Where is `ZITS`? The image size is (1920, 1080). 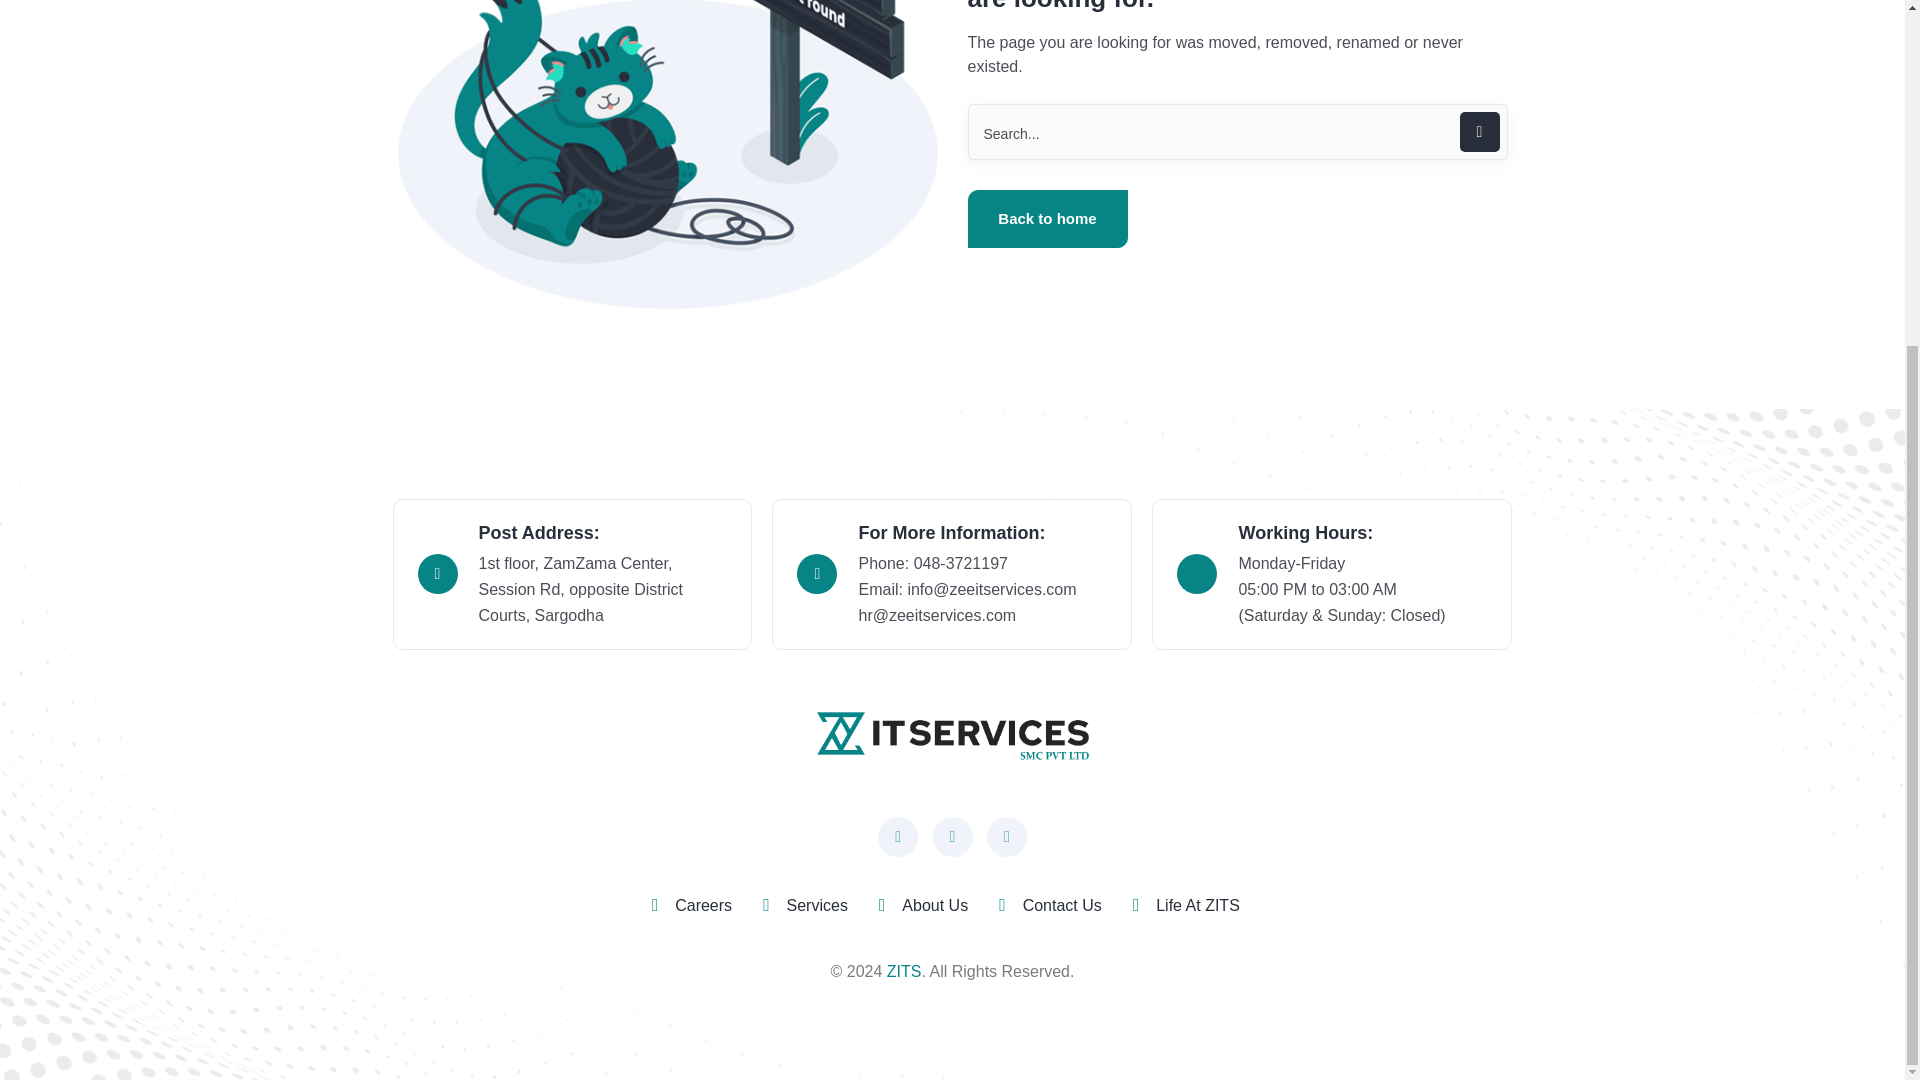 ZITS is located at coordinates (904, 971).